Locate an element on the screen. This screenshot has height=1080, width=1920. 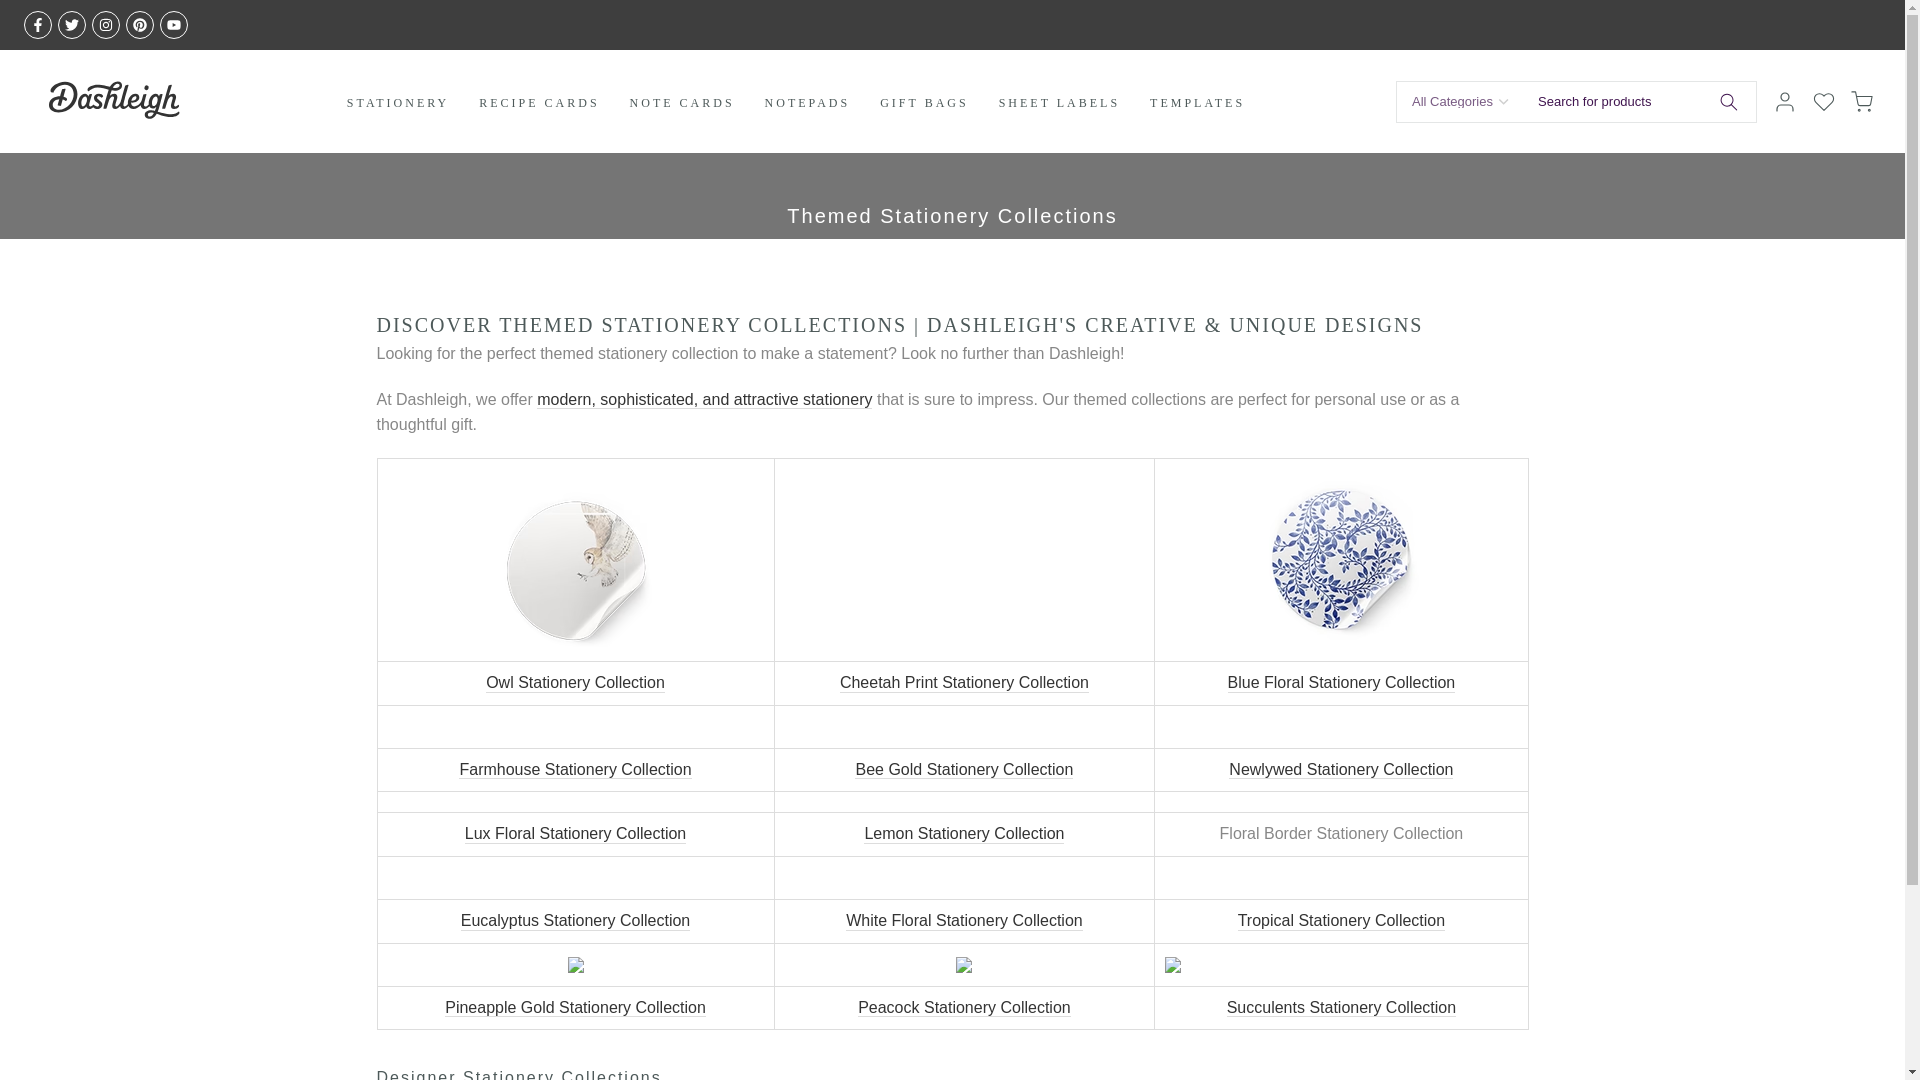
Follow on Twitter is located at coordinates (72, 24).